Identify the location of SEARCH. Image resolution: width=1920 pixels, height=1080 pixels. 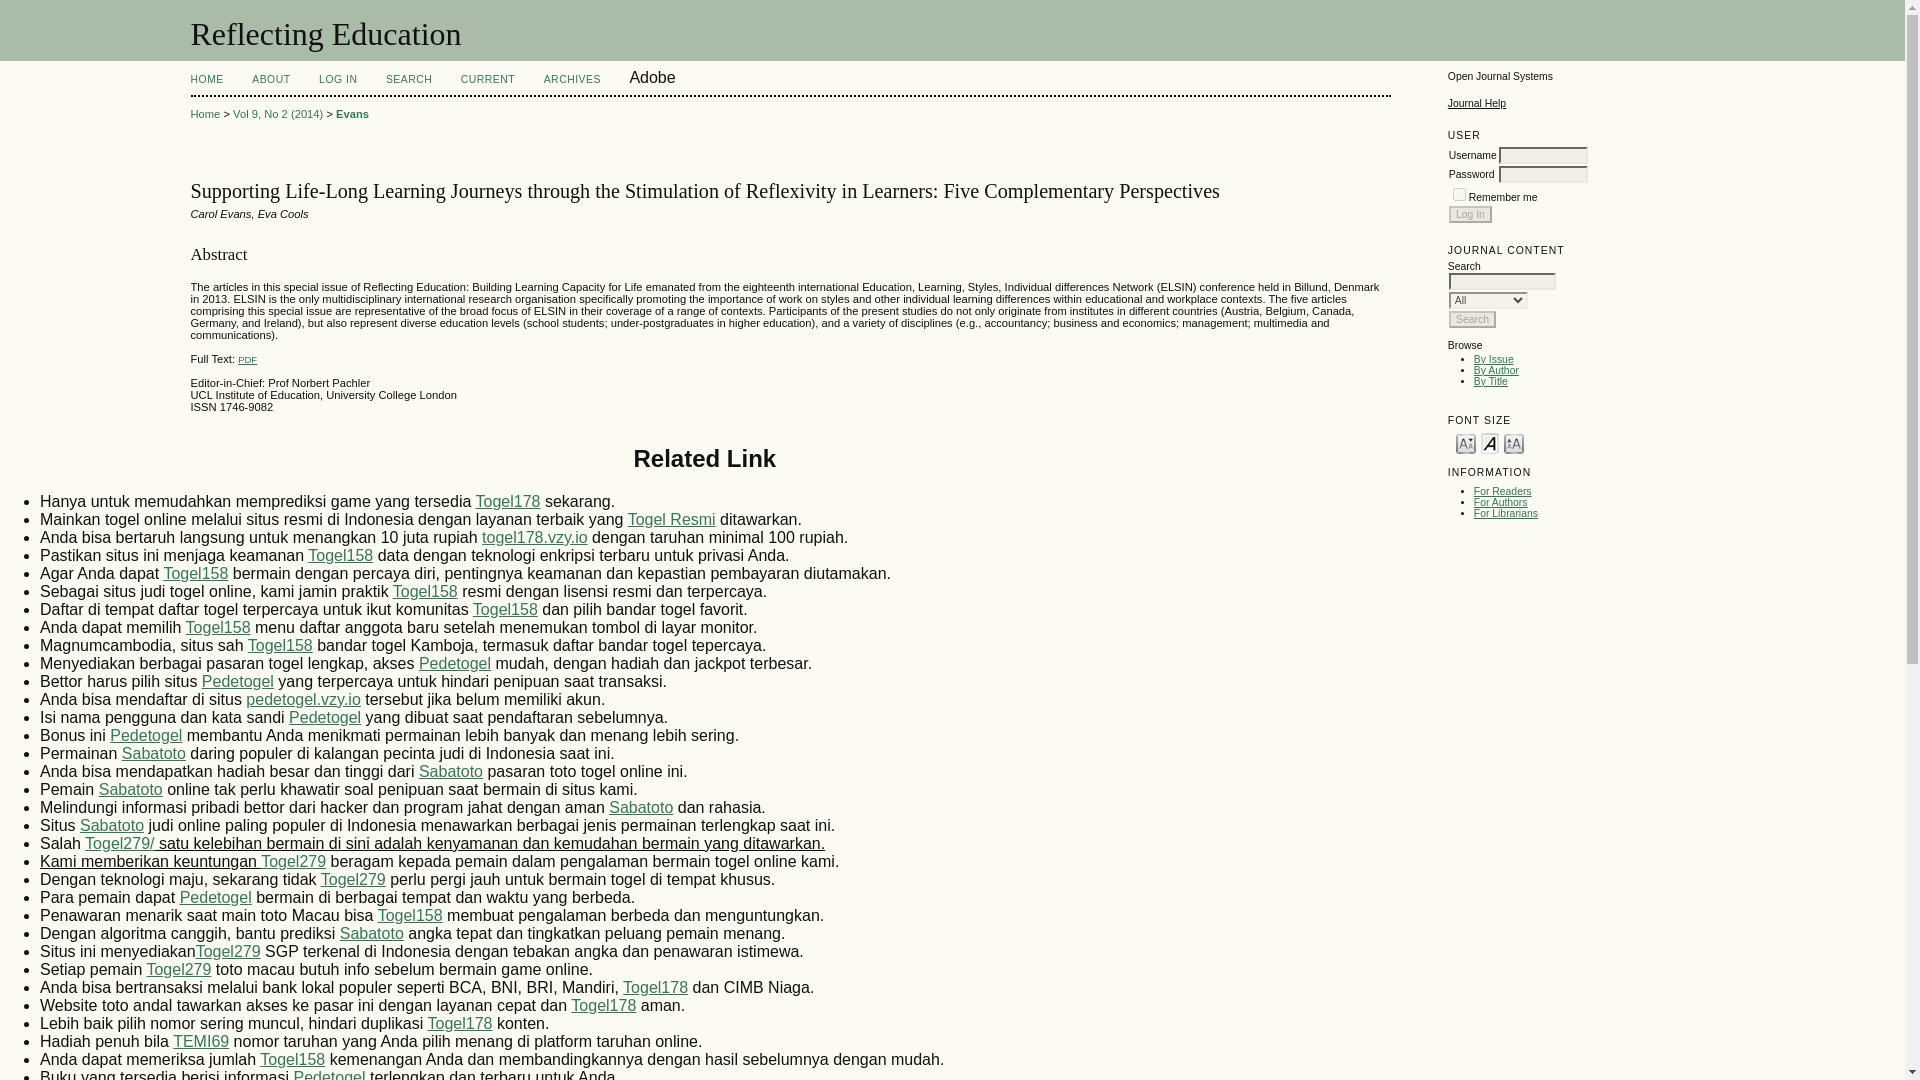
(408, 80).